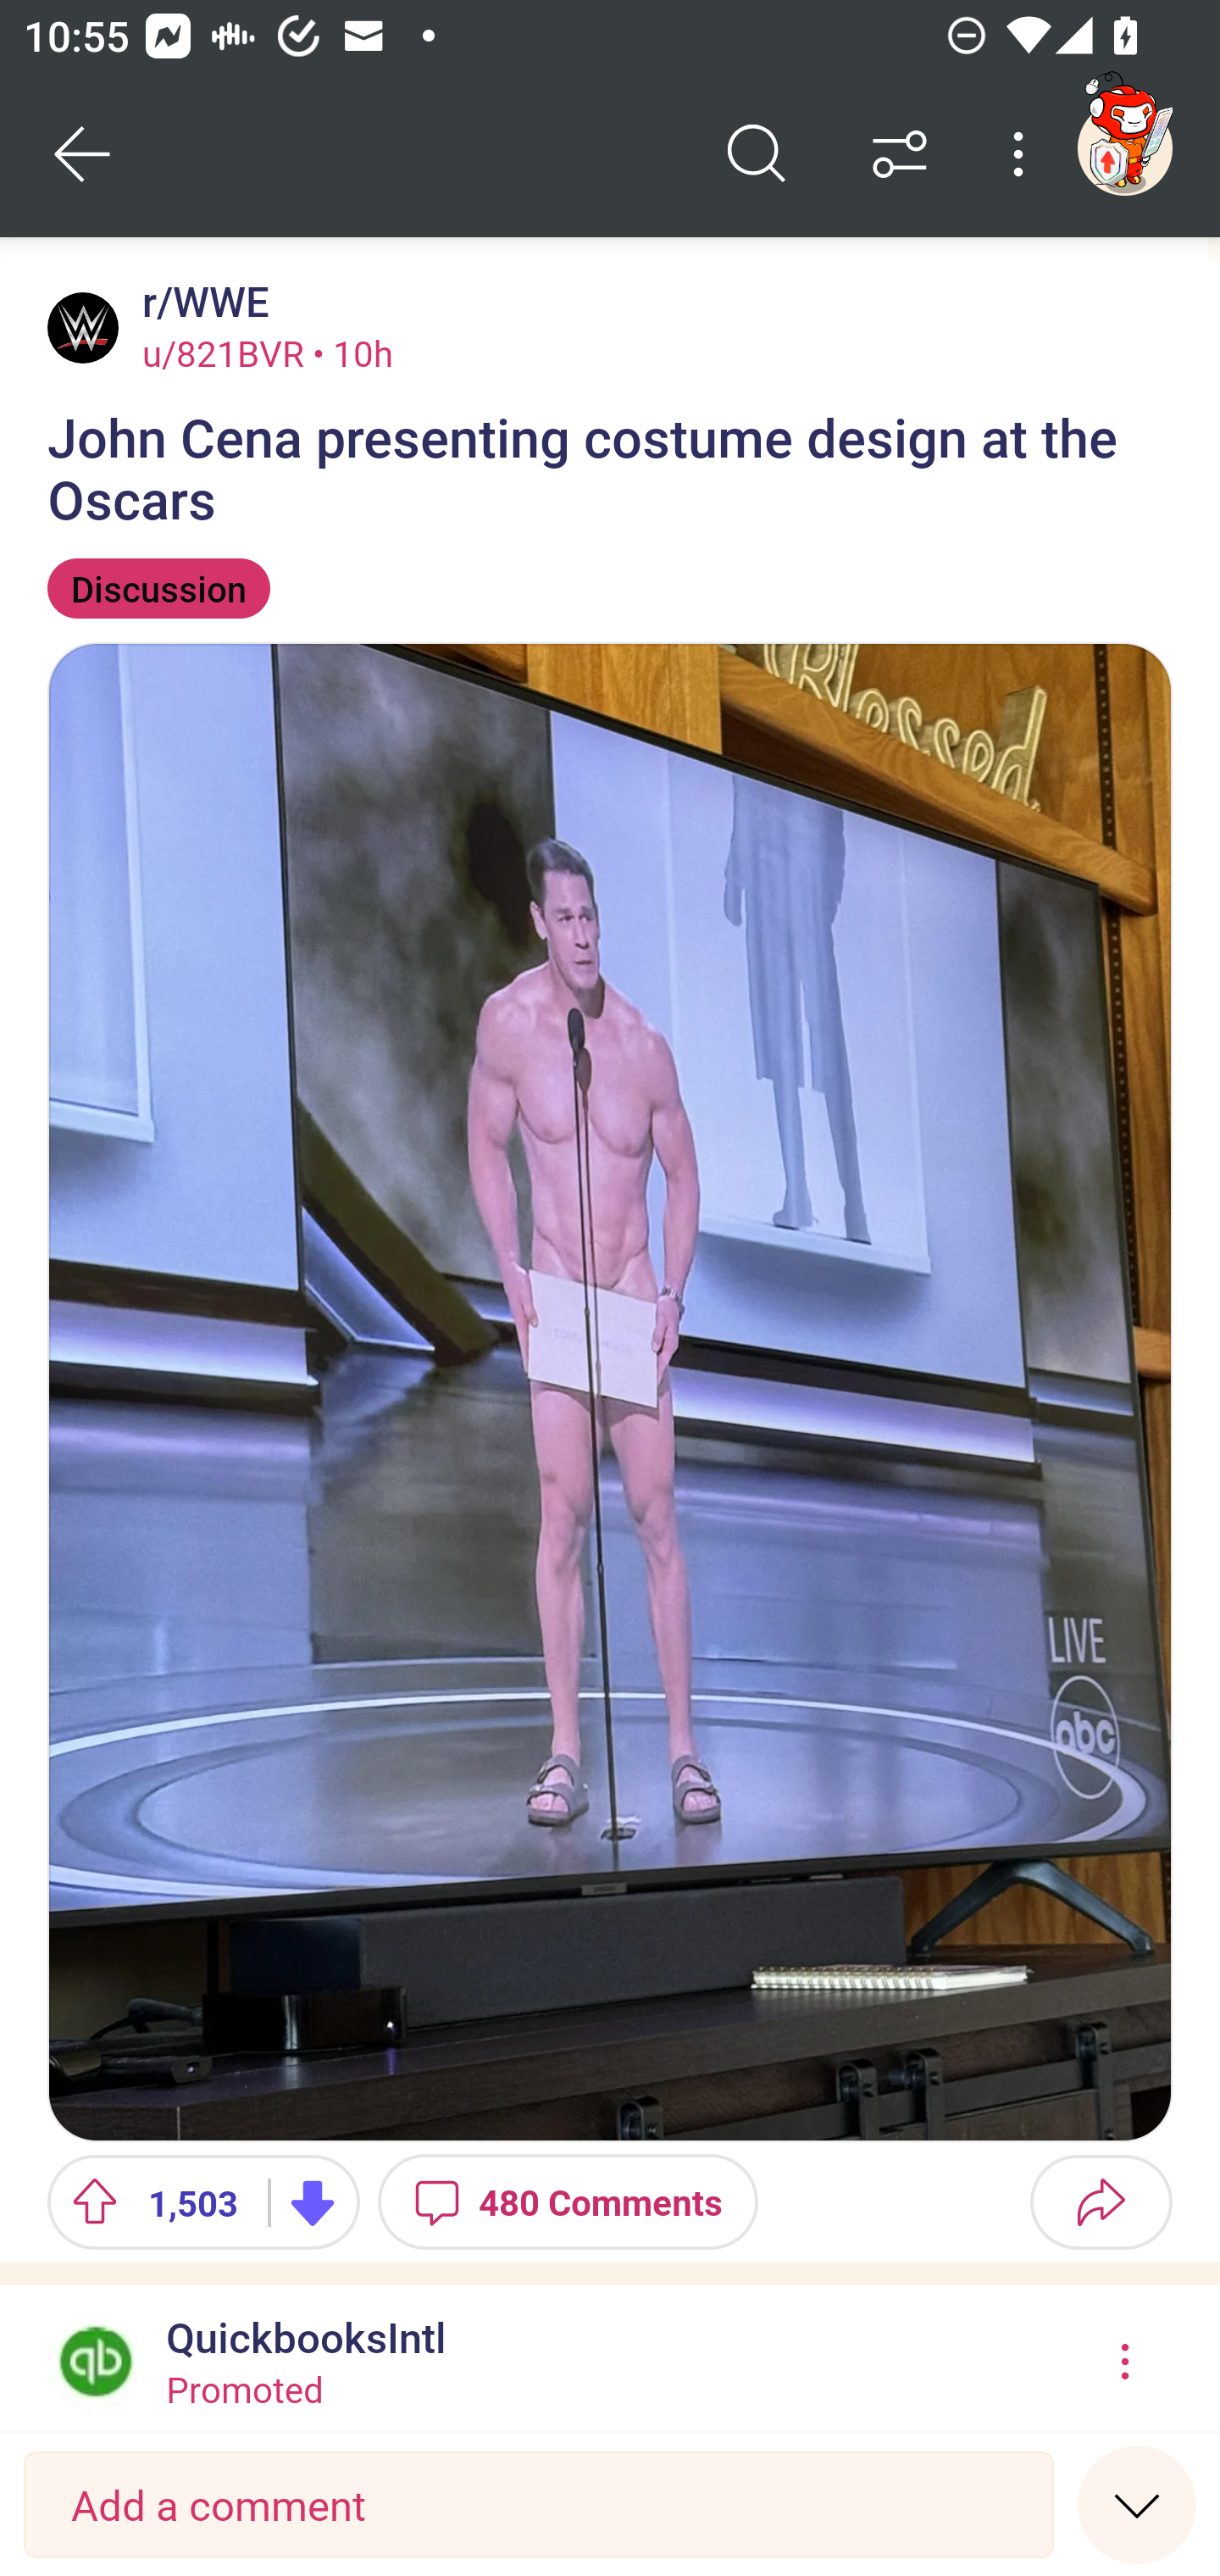 The height and width of the screenshot is (2576, 1220). Describe the element at coordinates (159, 588) in the screenshot. I see `Discussion` at that location.